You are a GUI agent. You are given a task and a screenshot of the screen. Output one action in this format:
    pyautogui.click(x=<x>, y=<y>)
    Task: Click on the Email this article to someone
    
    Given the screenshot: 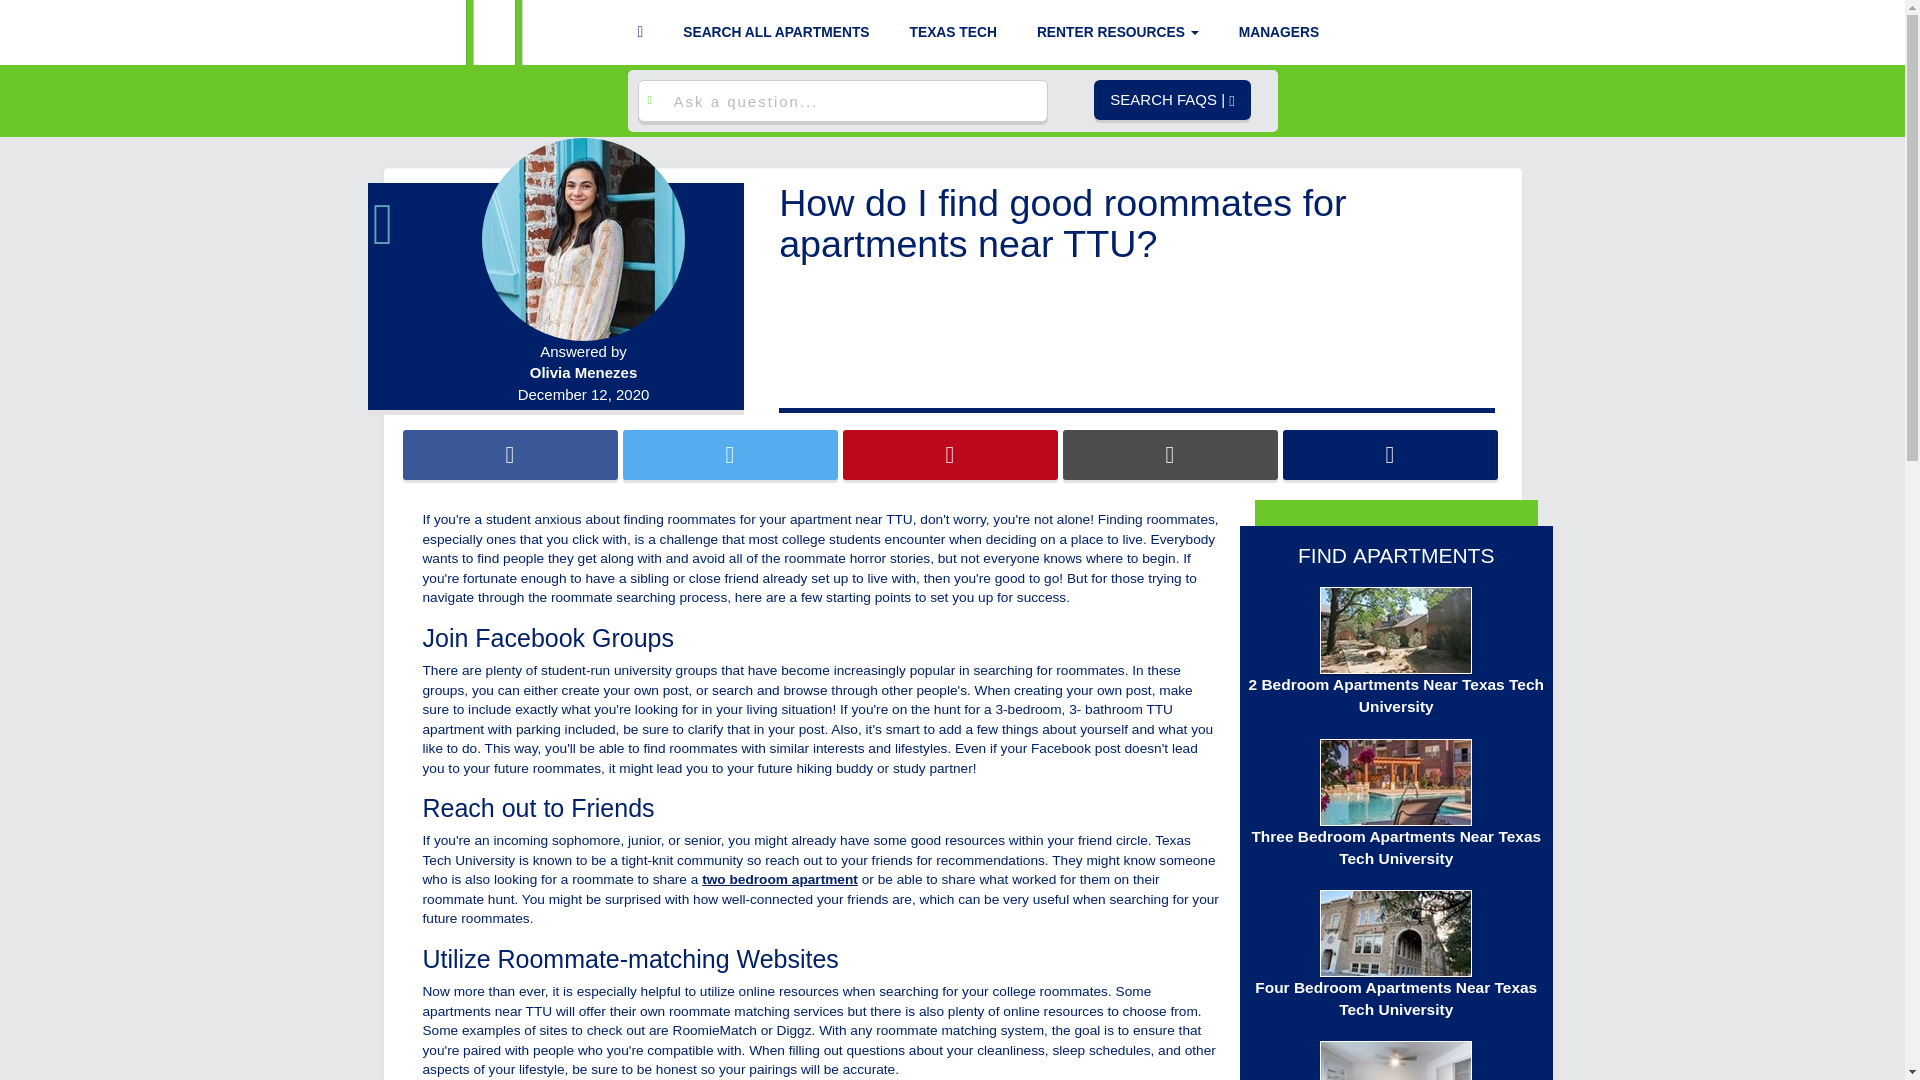 What is the action you would take?
    pyautogui.click(x=1168, y=454)
    